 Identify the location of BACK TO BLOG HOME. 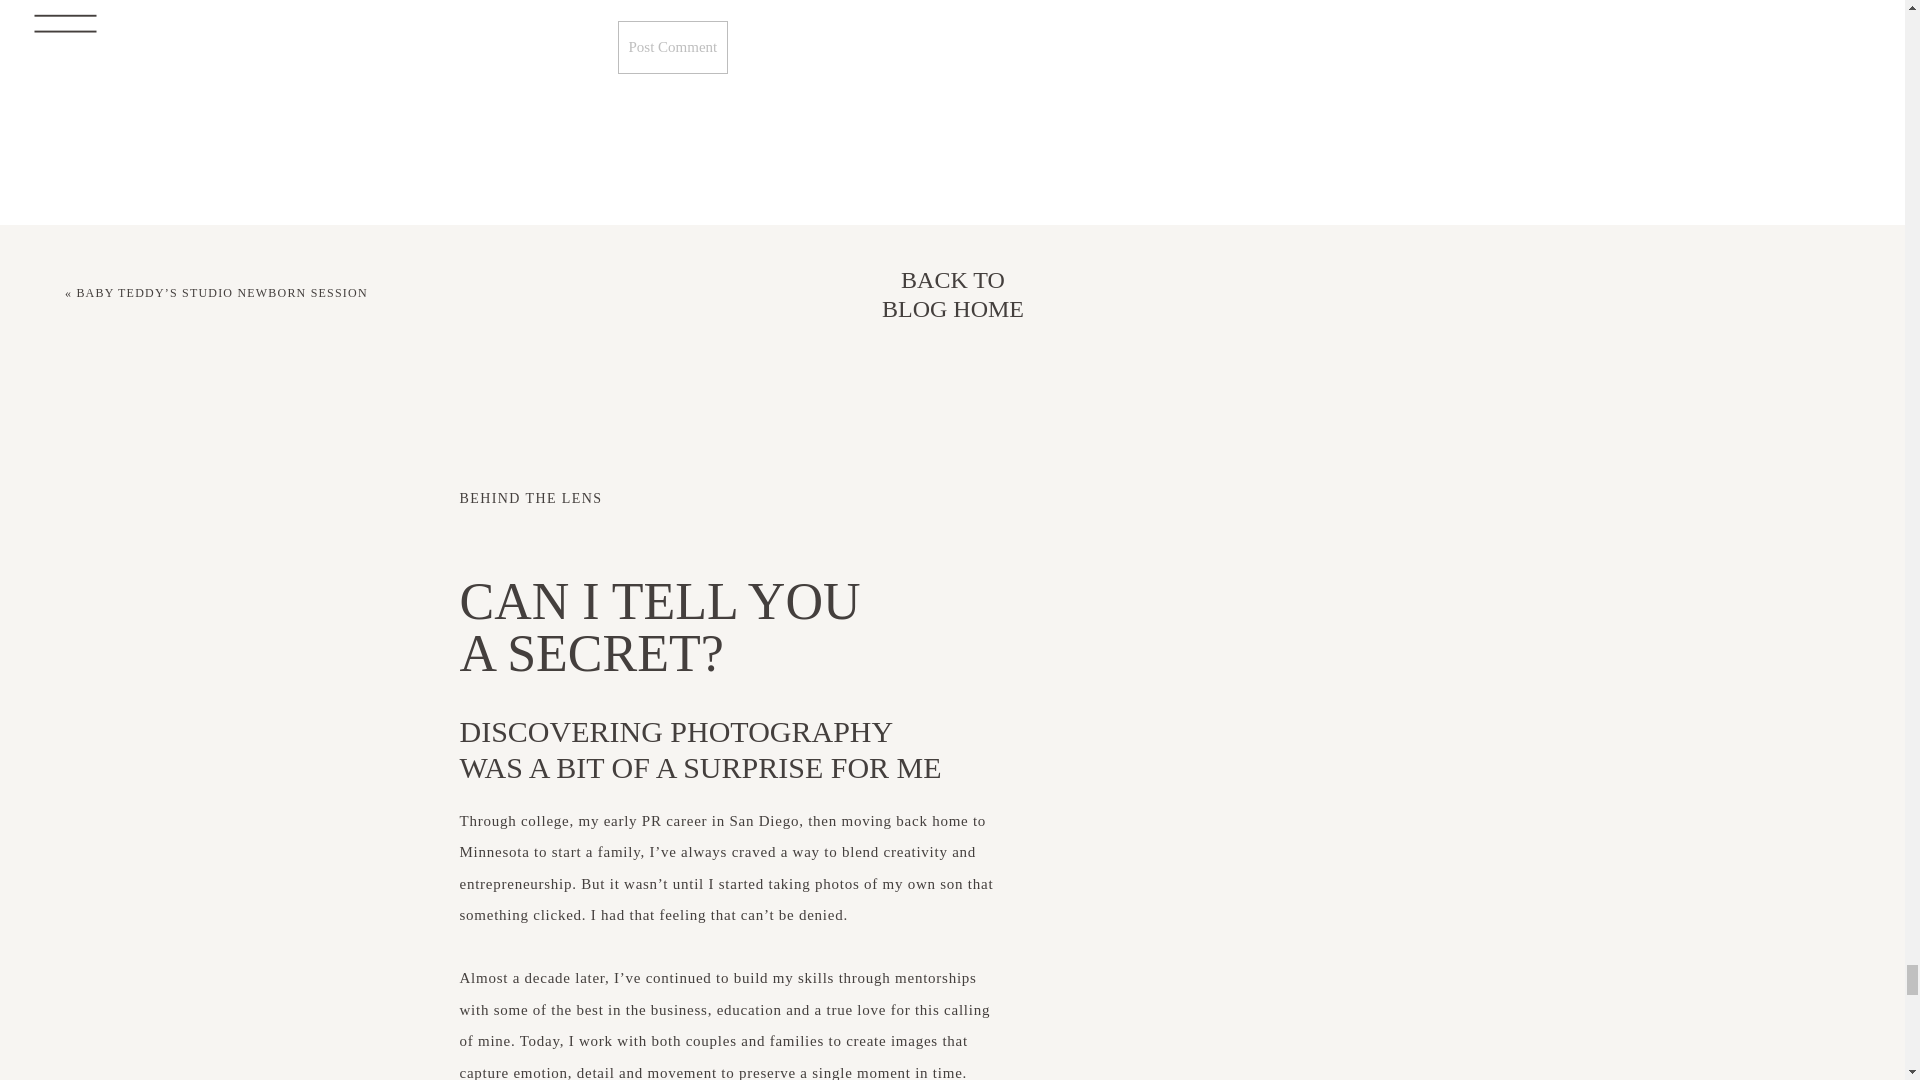
(952, 294).